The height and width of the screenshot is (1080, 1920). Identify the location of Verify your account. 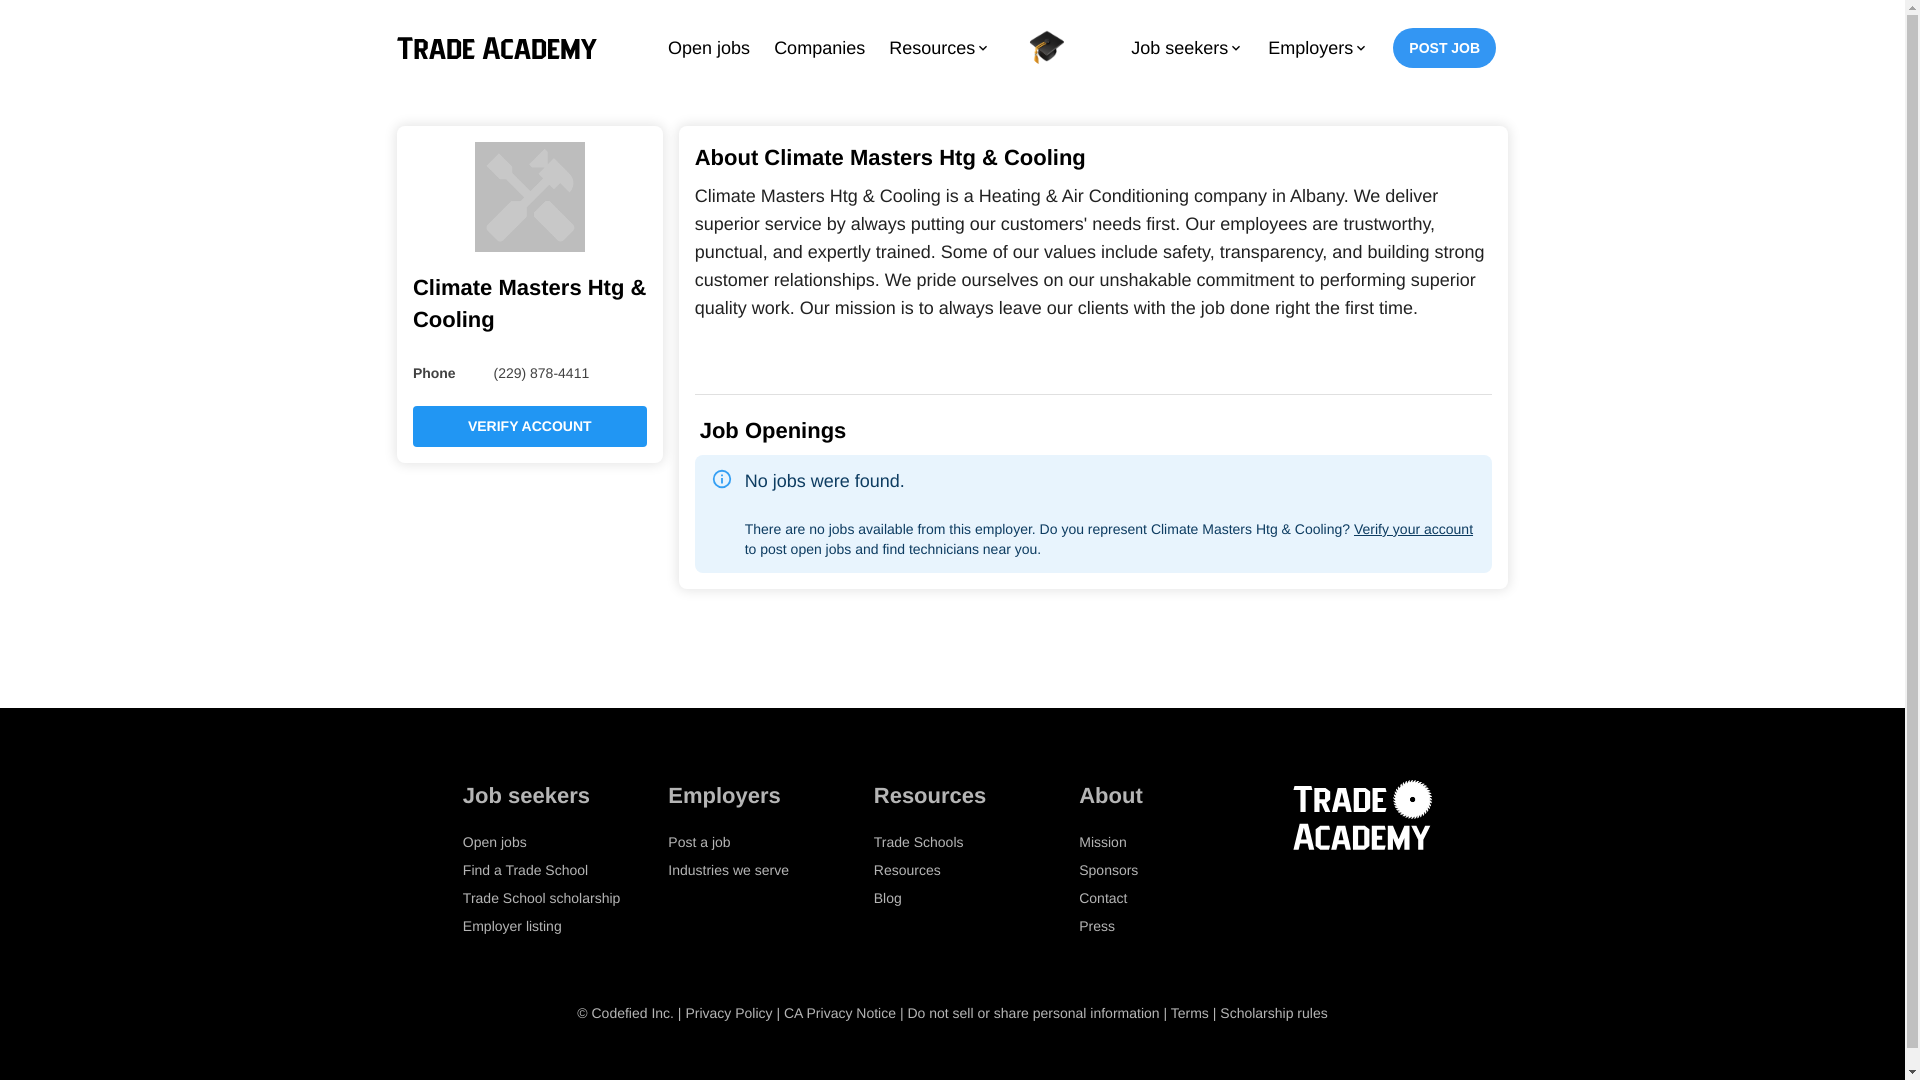
(1412, 528).